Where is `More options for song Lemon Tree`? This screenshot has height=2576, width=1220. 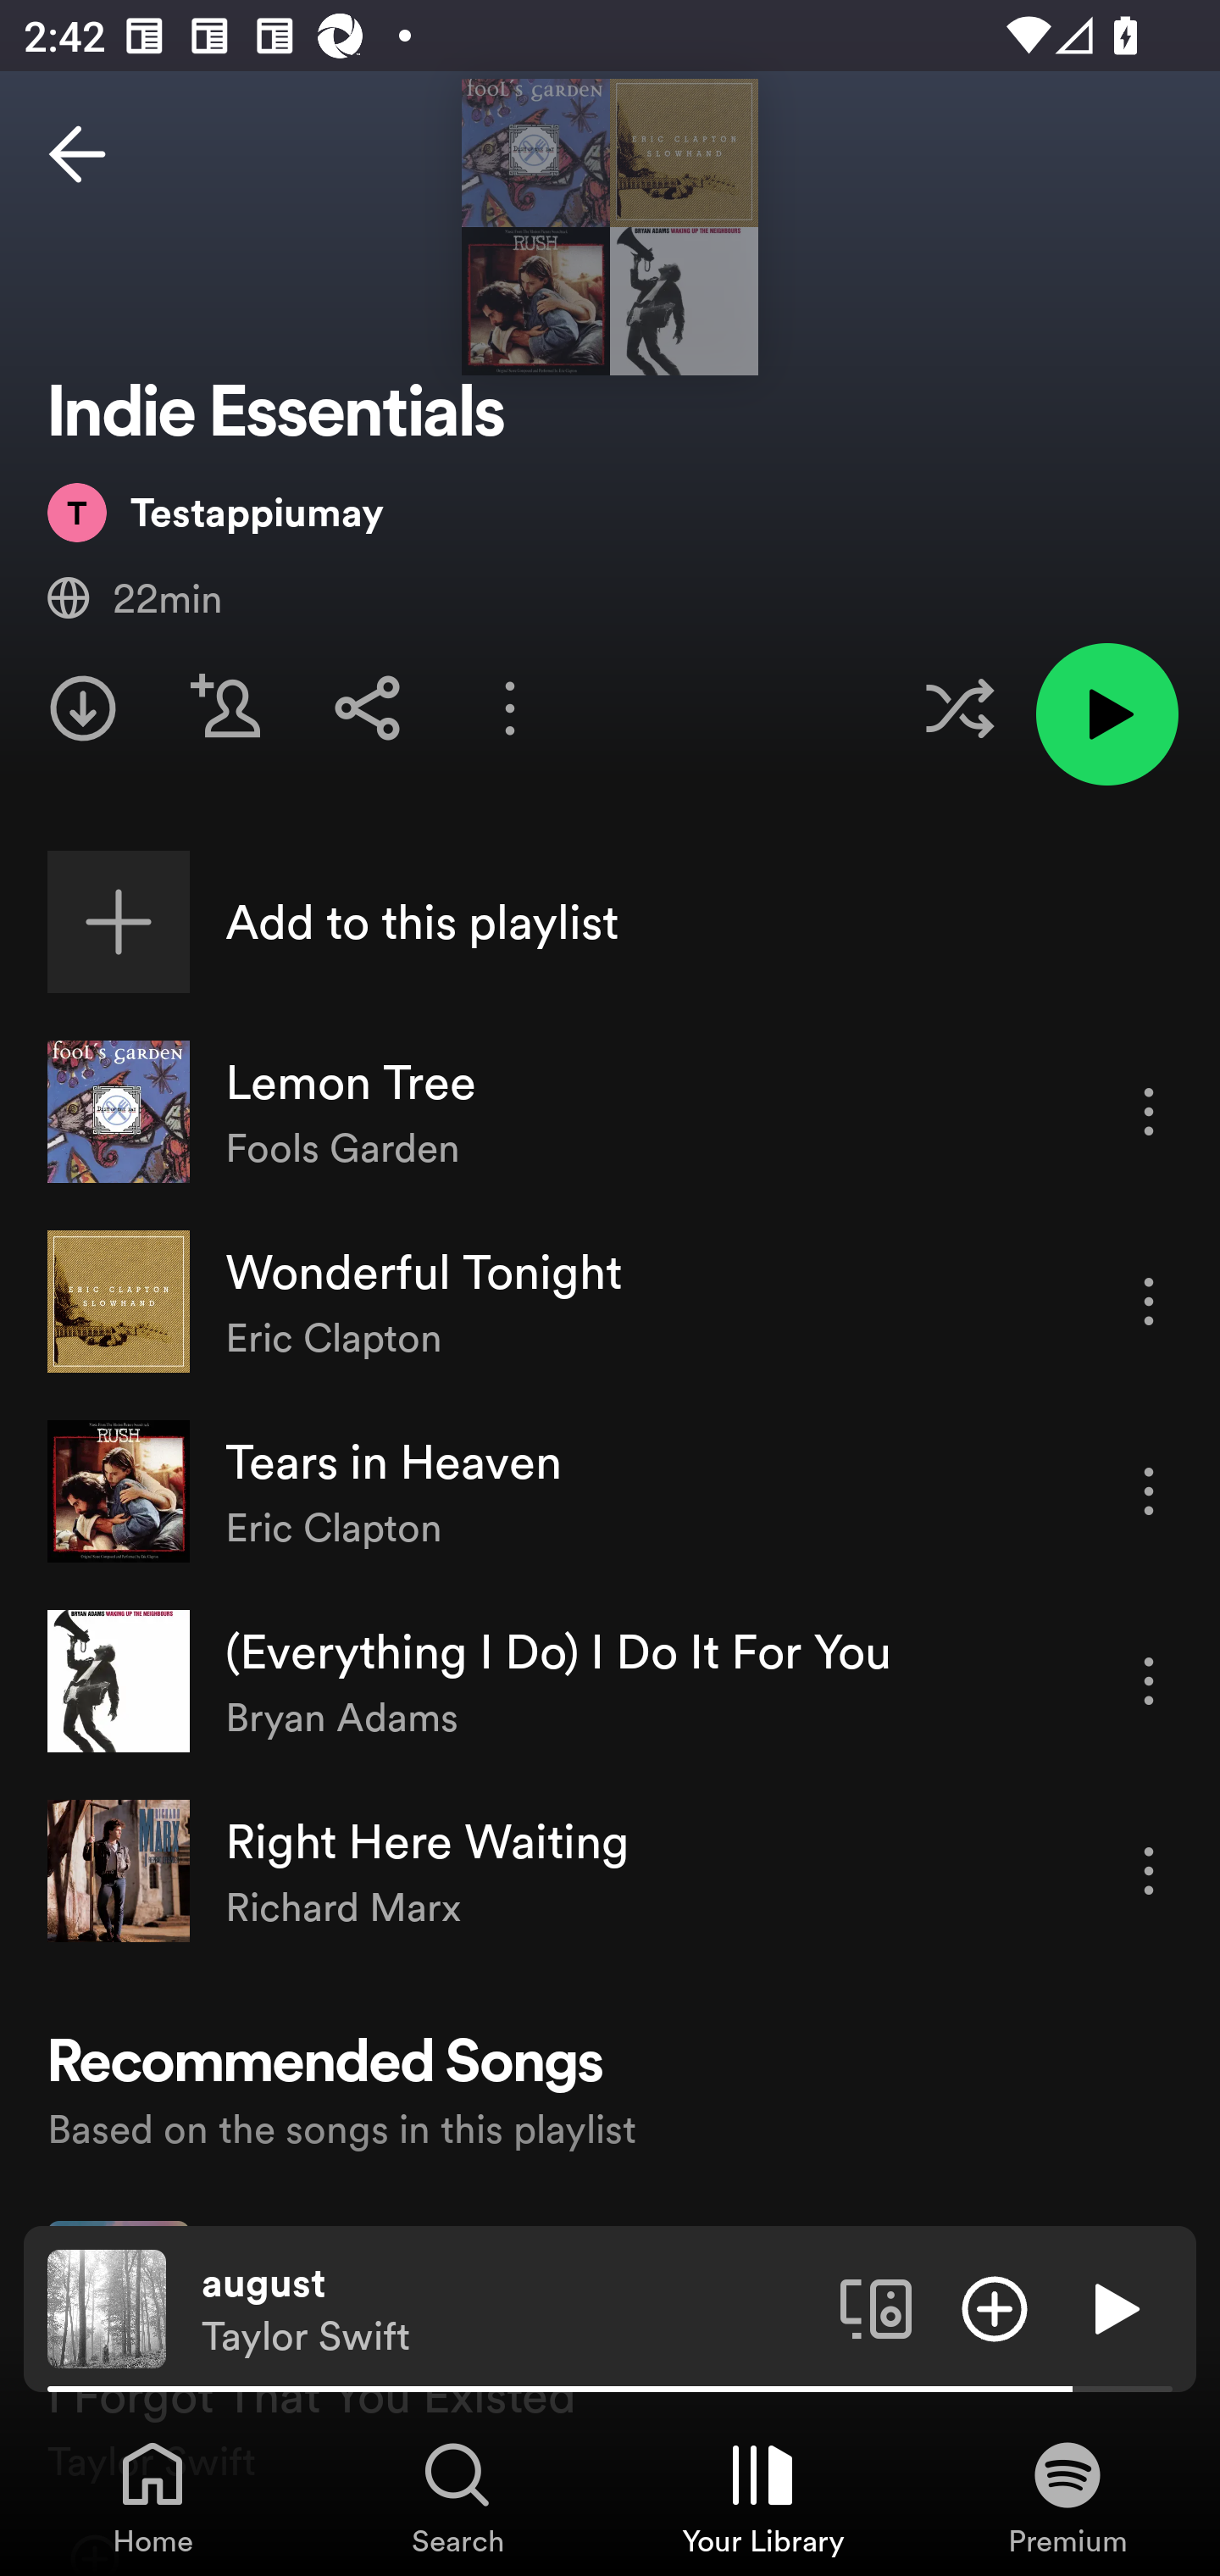 More options for song Lemon Tree is located at coordinates (1149, 1112).